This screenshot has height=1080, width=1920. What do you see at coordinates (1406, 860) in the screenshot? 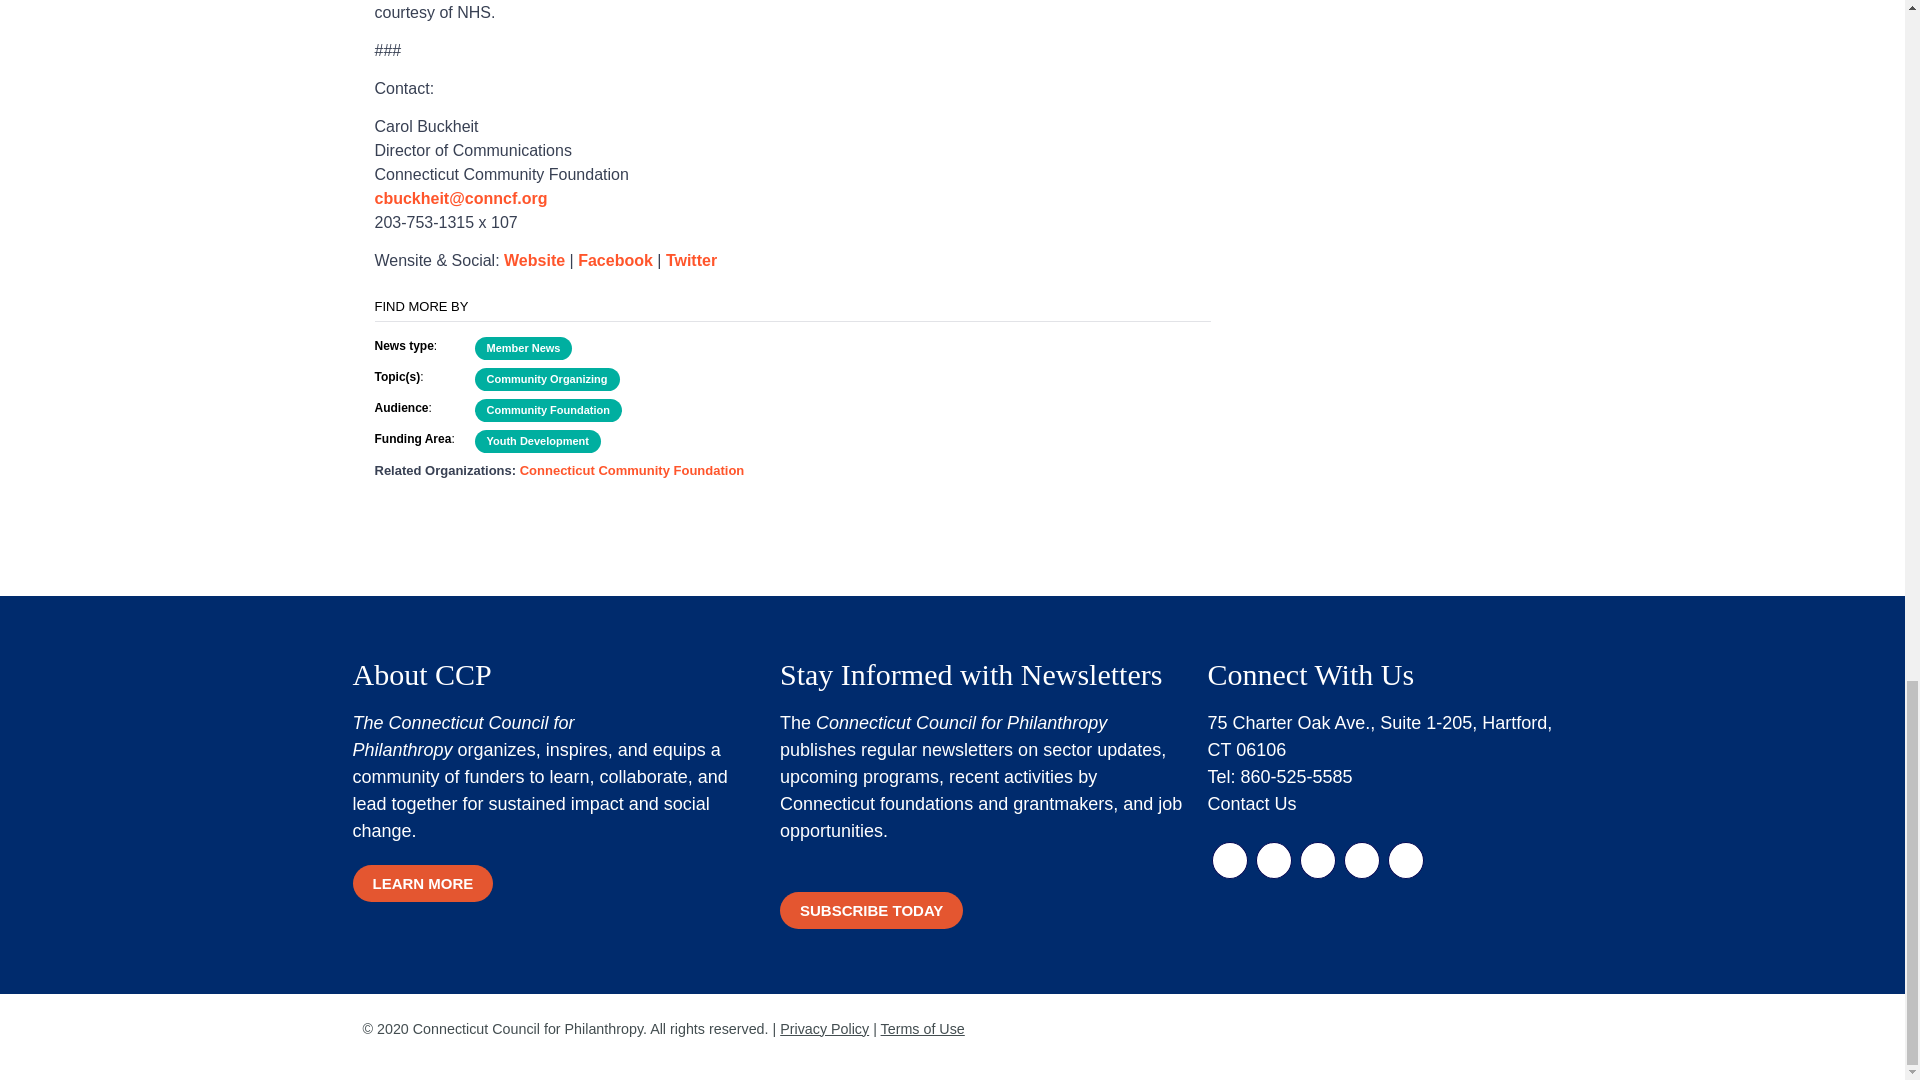
I see `Follow us on YouTube` at bounding box center [1406, 860].